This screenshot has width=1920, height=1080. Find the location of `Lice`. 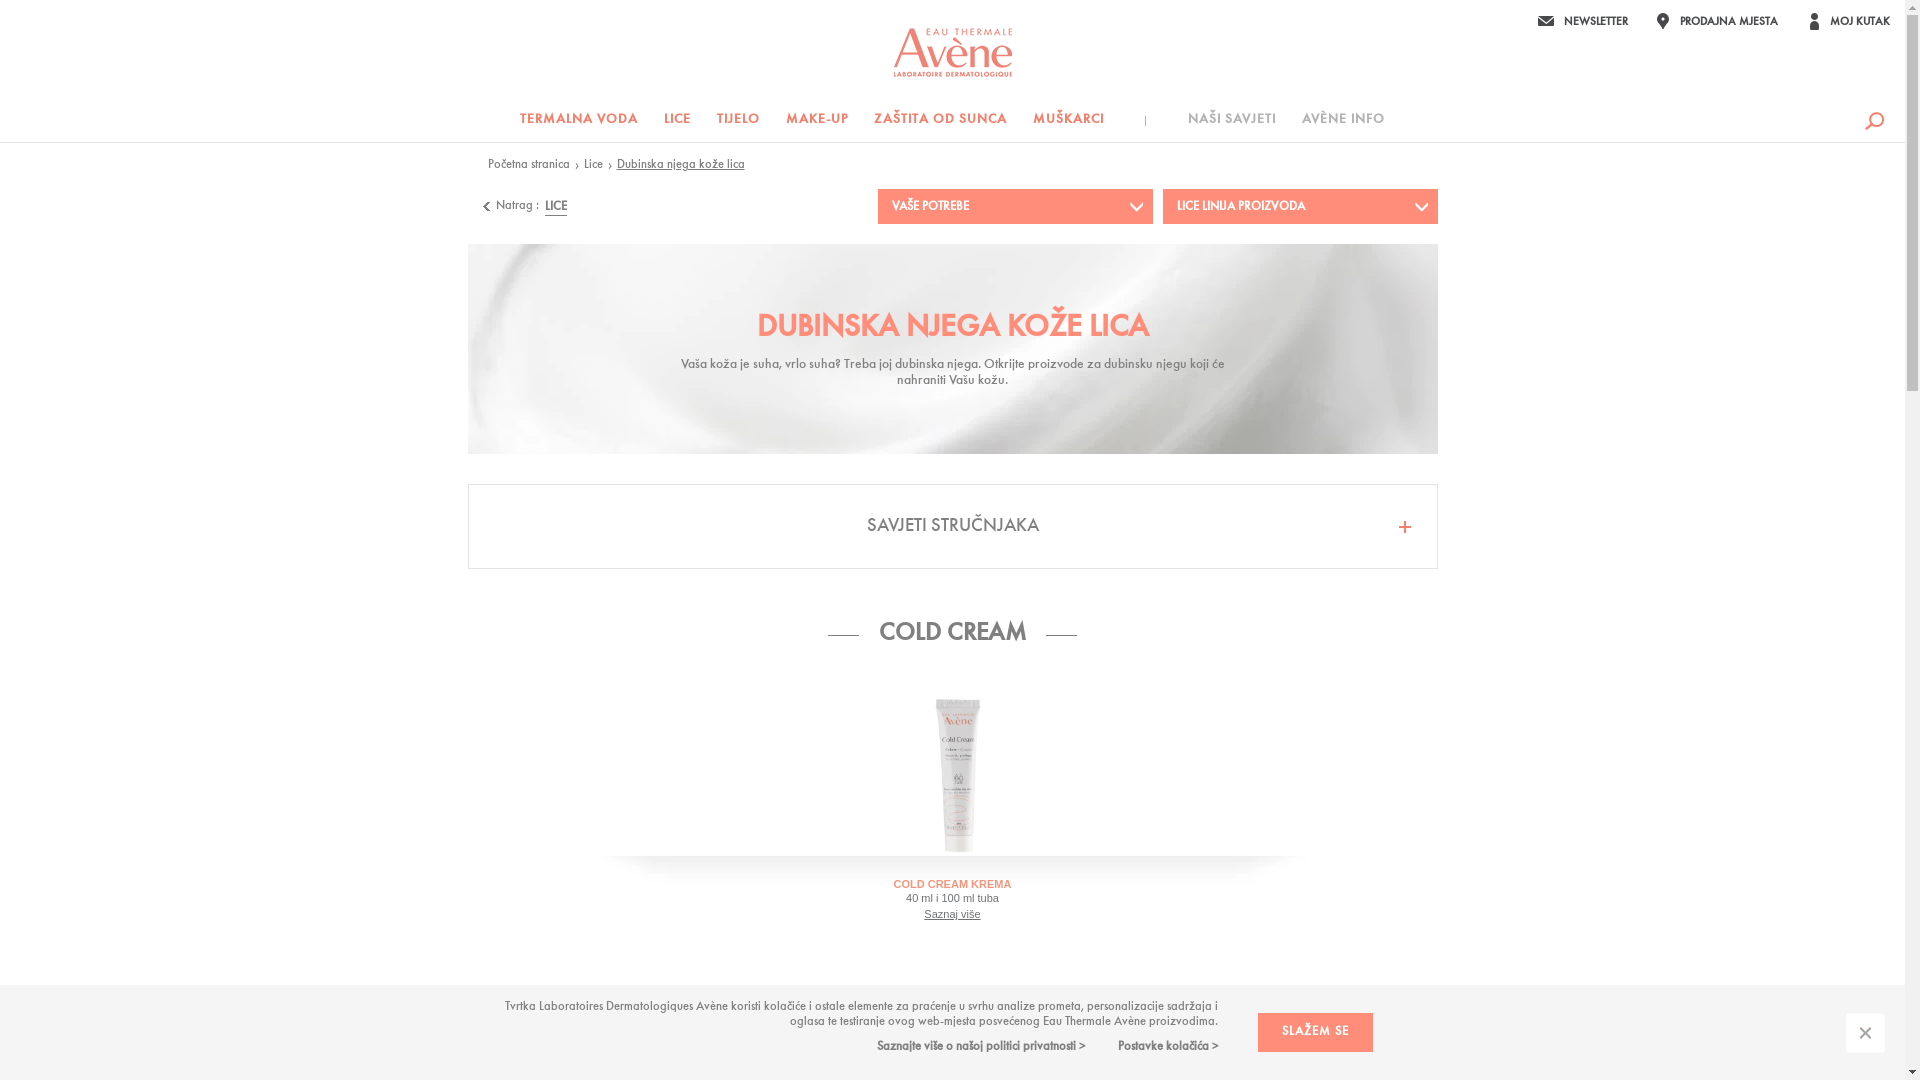

Lice is located at coordinates (594, 165).